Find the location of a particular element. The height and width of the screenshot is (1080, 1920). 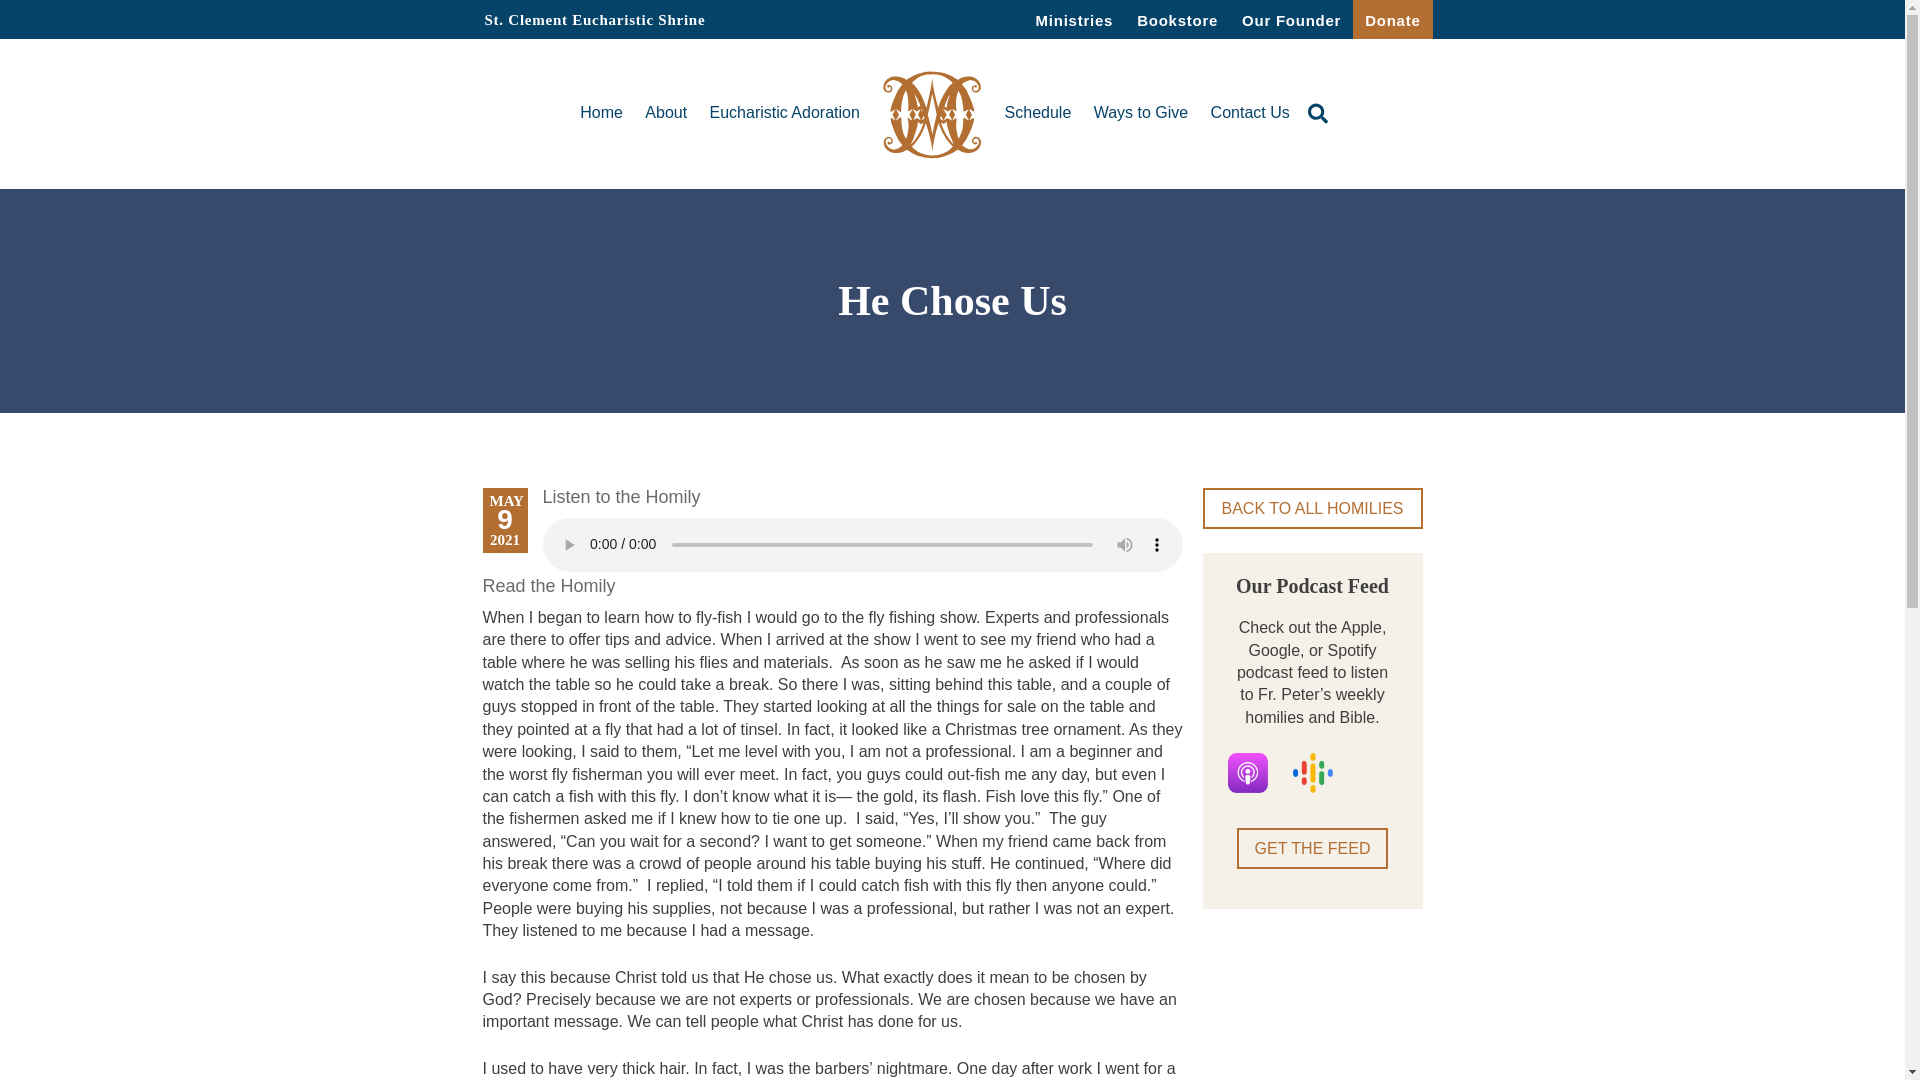

Eucharistic Adoration is located at coordinates (785, 112).